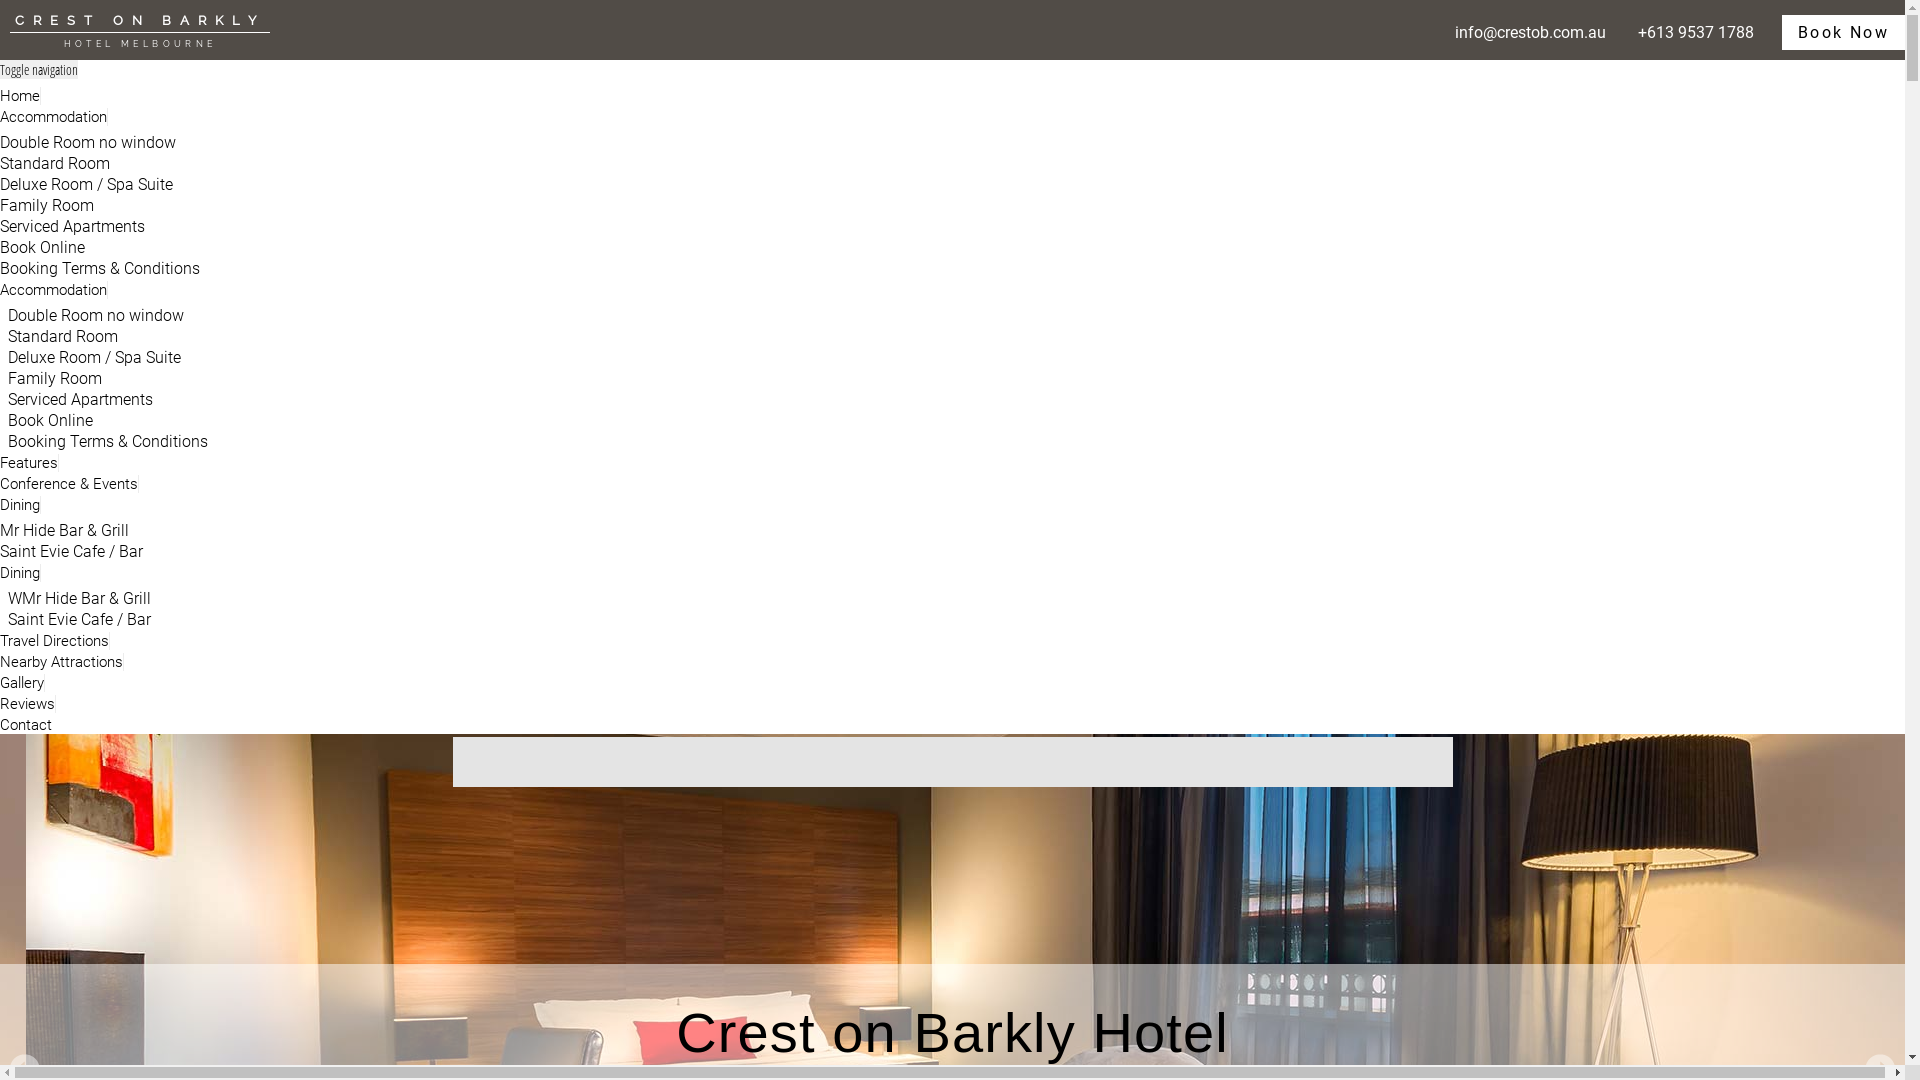 This screenshot has height=1080, width=1920. I want to click on Travel Directions, so click(55, 641).